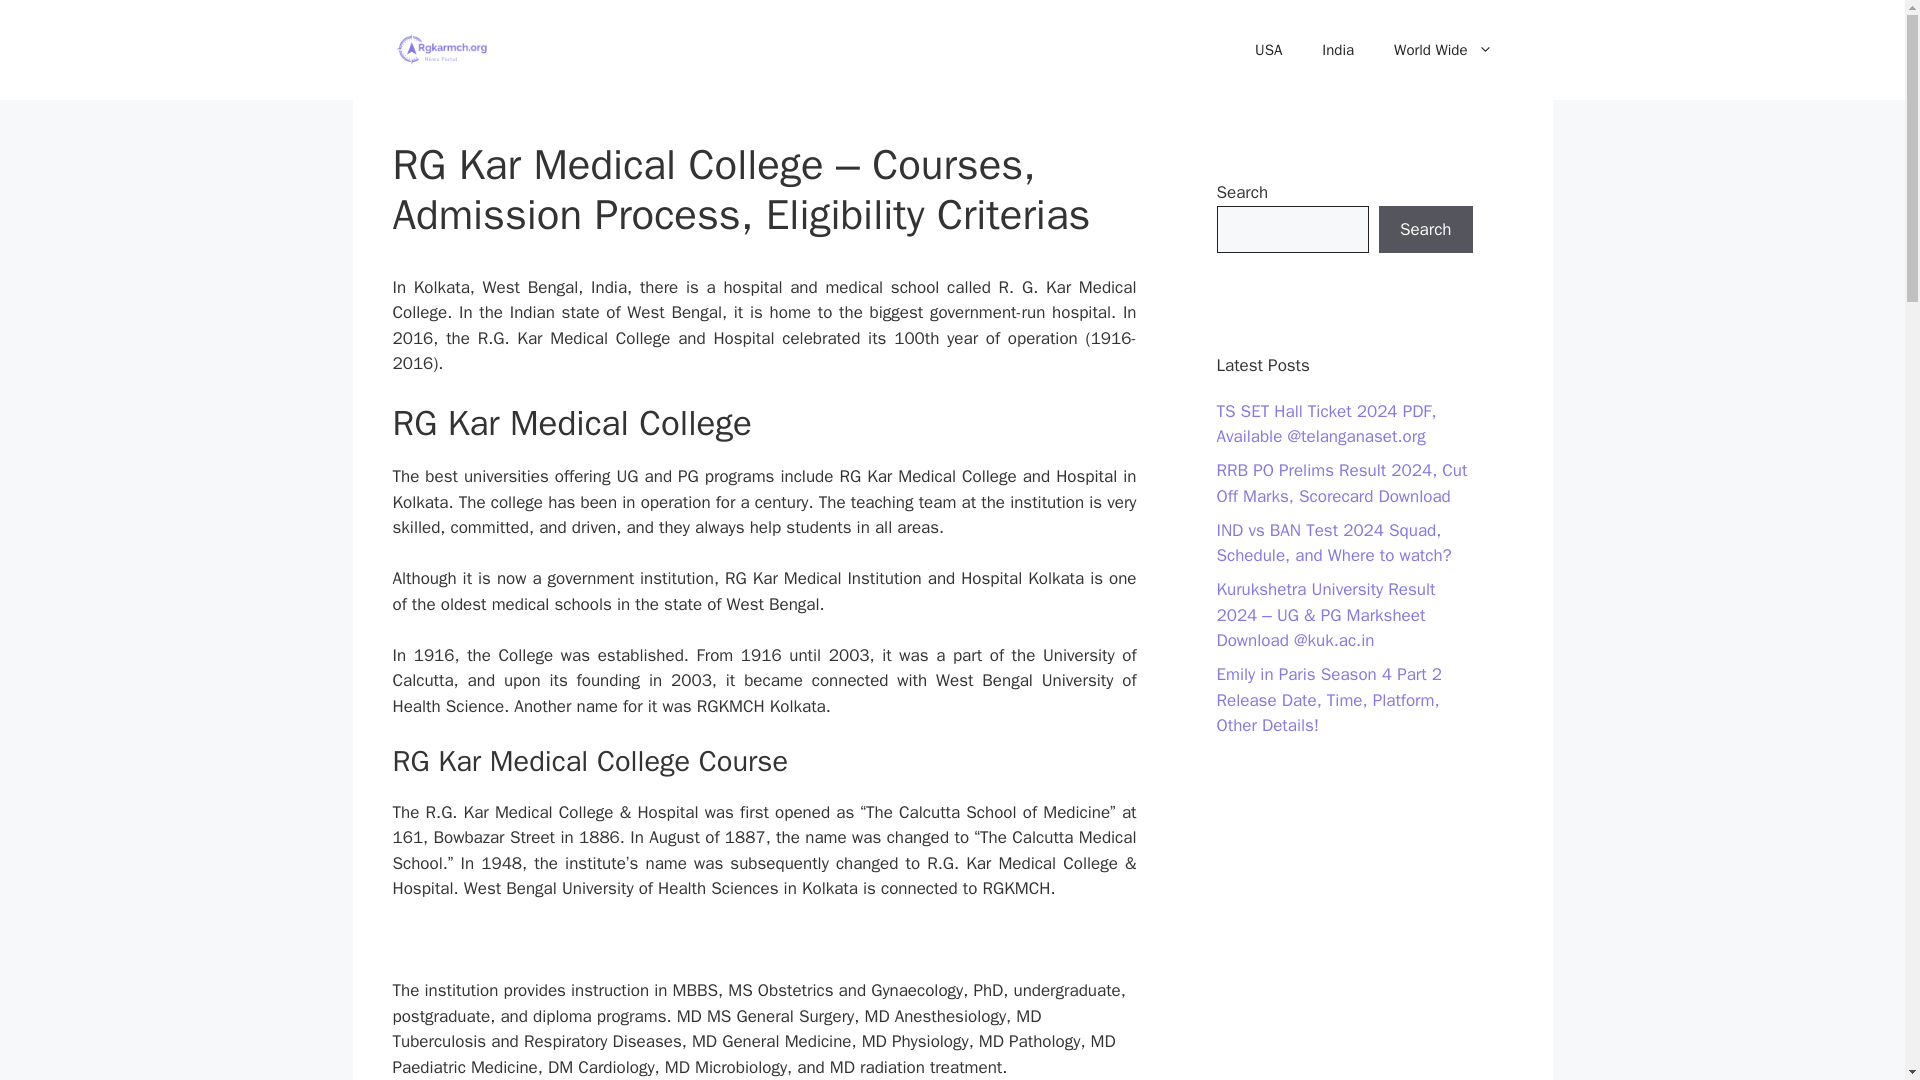 The height and width of the screenshot is (1080, 1920). I want to click on World Wide, so click(1443, 50).